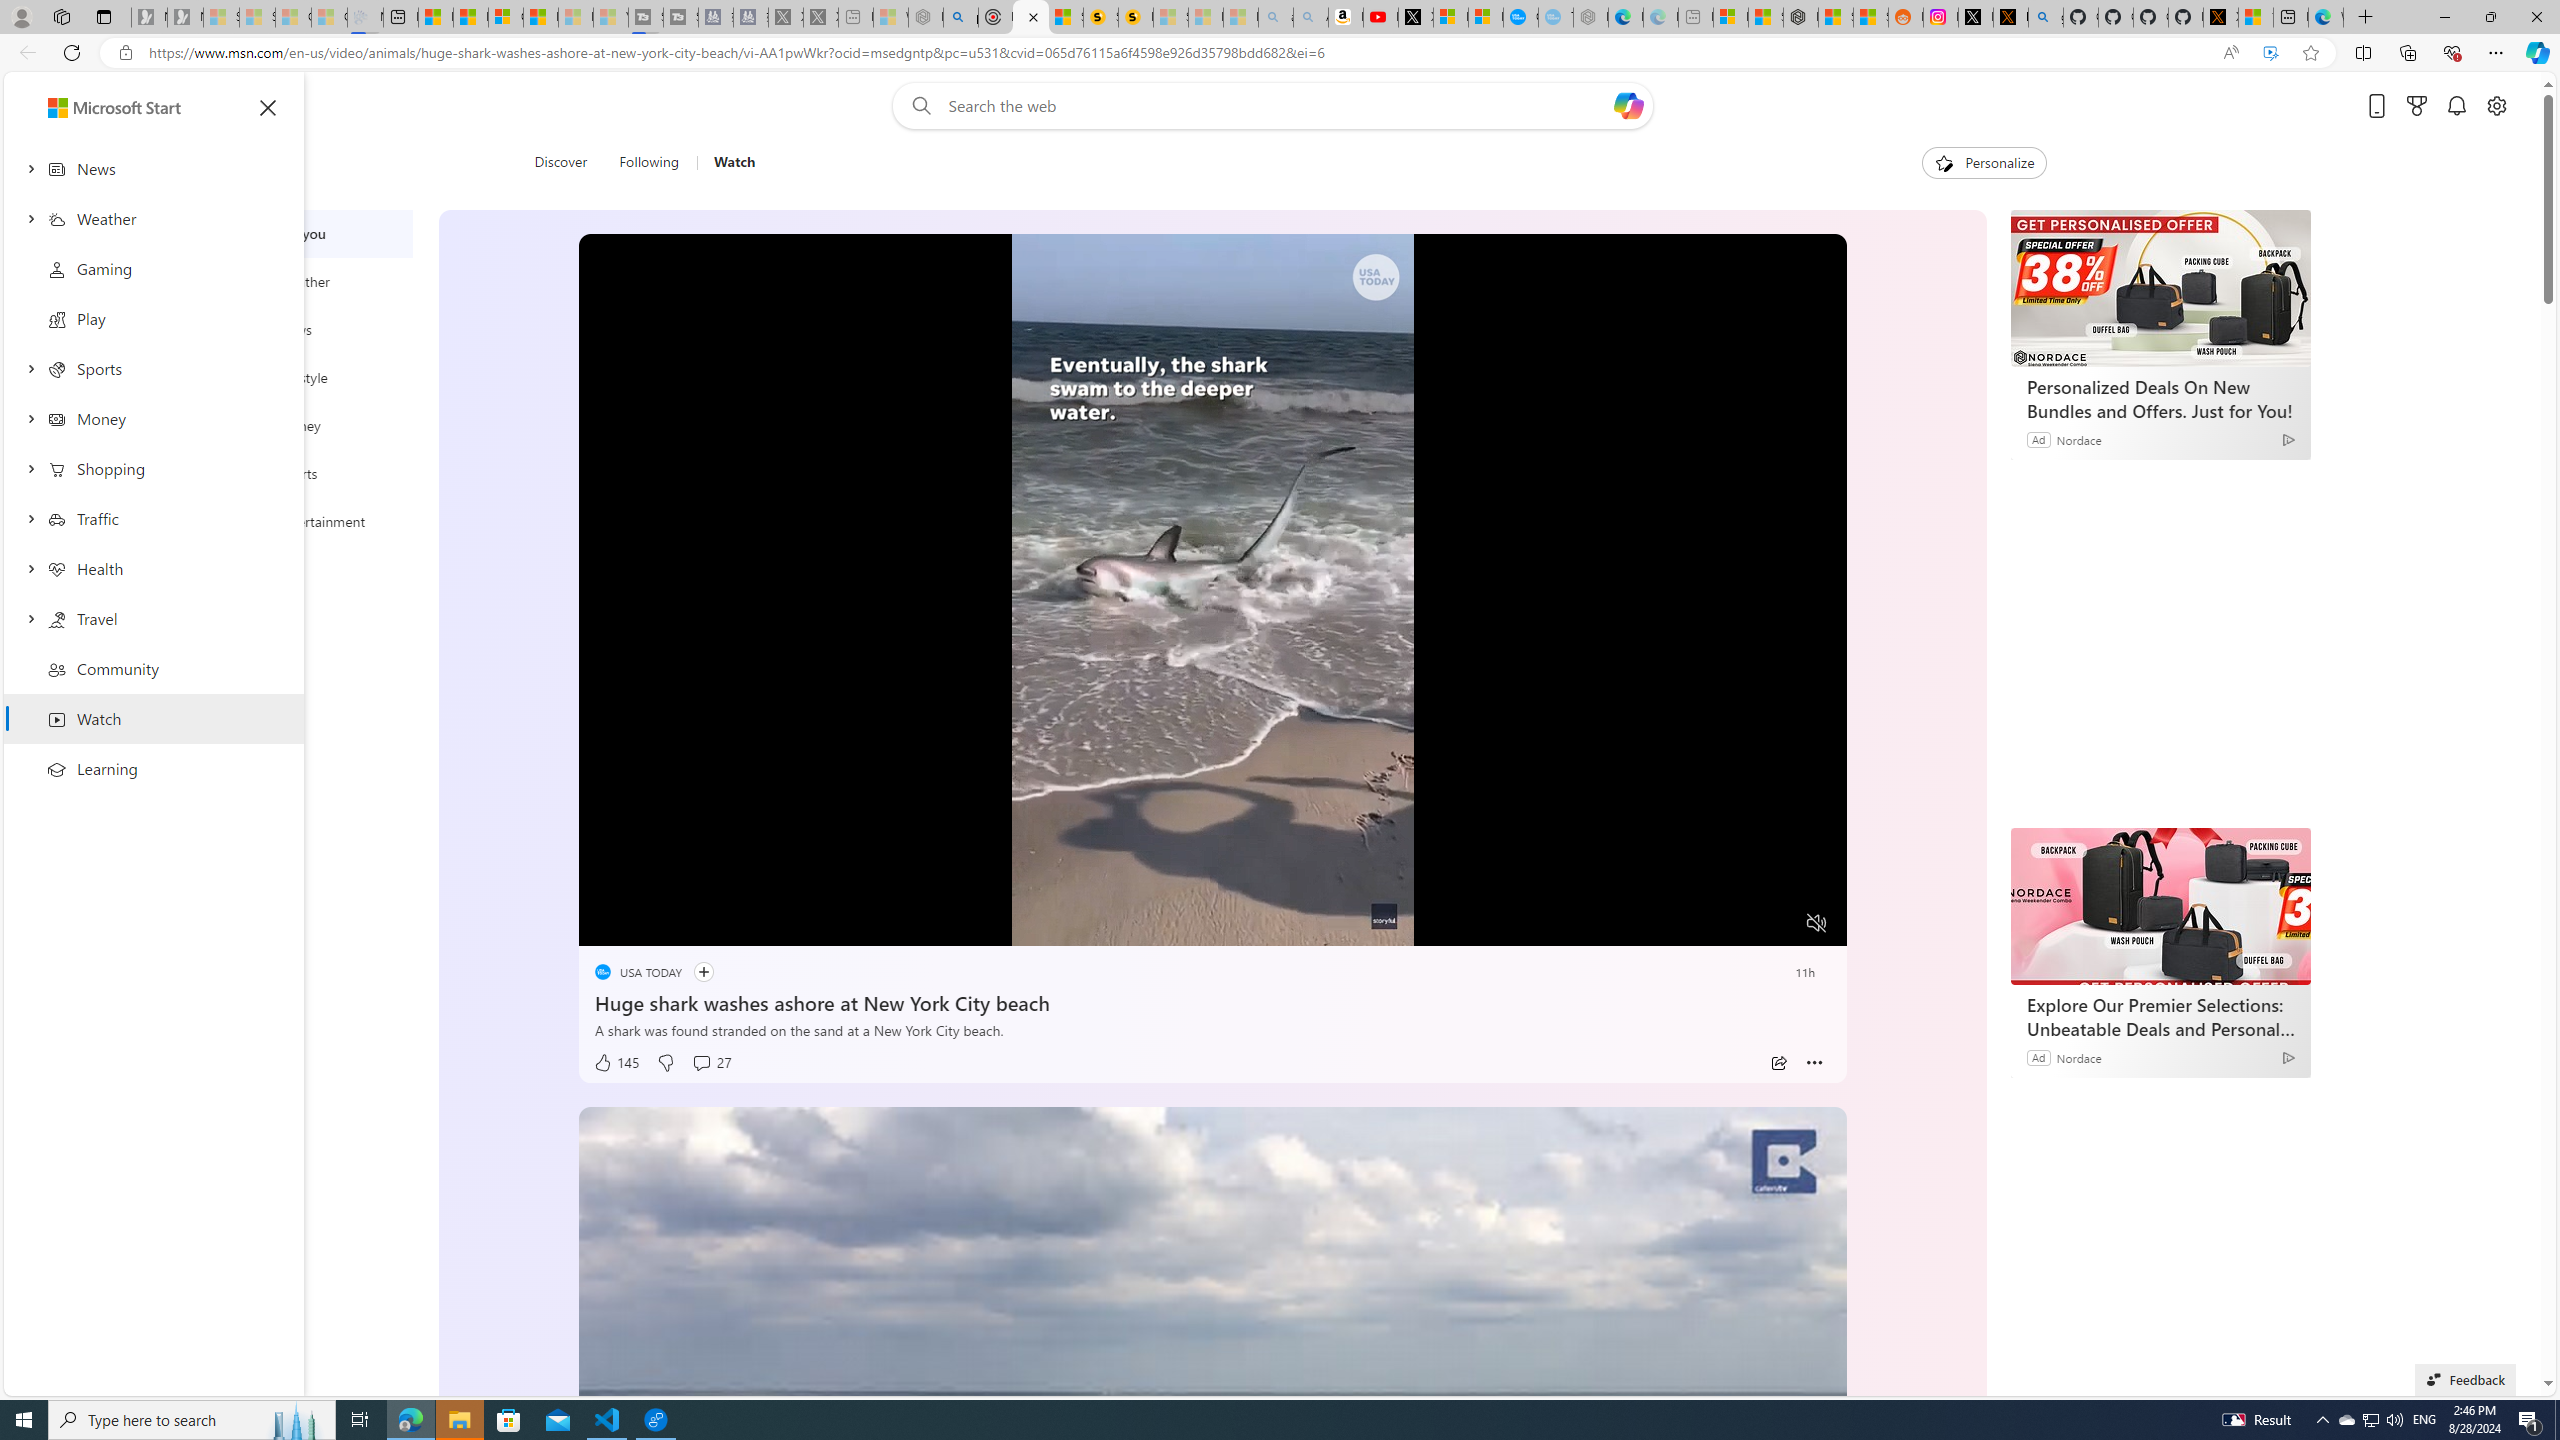 The width and height of the screenshot is (2560, 1440). I want to click on Enhance video, so click(2270, 53).